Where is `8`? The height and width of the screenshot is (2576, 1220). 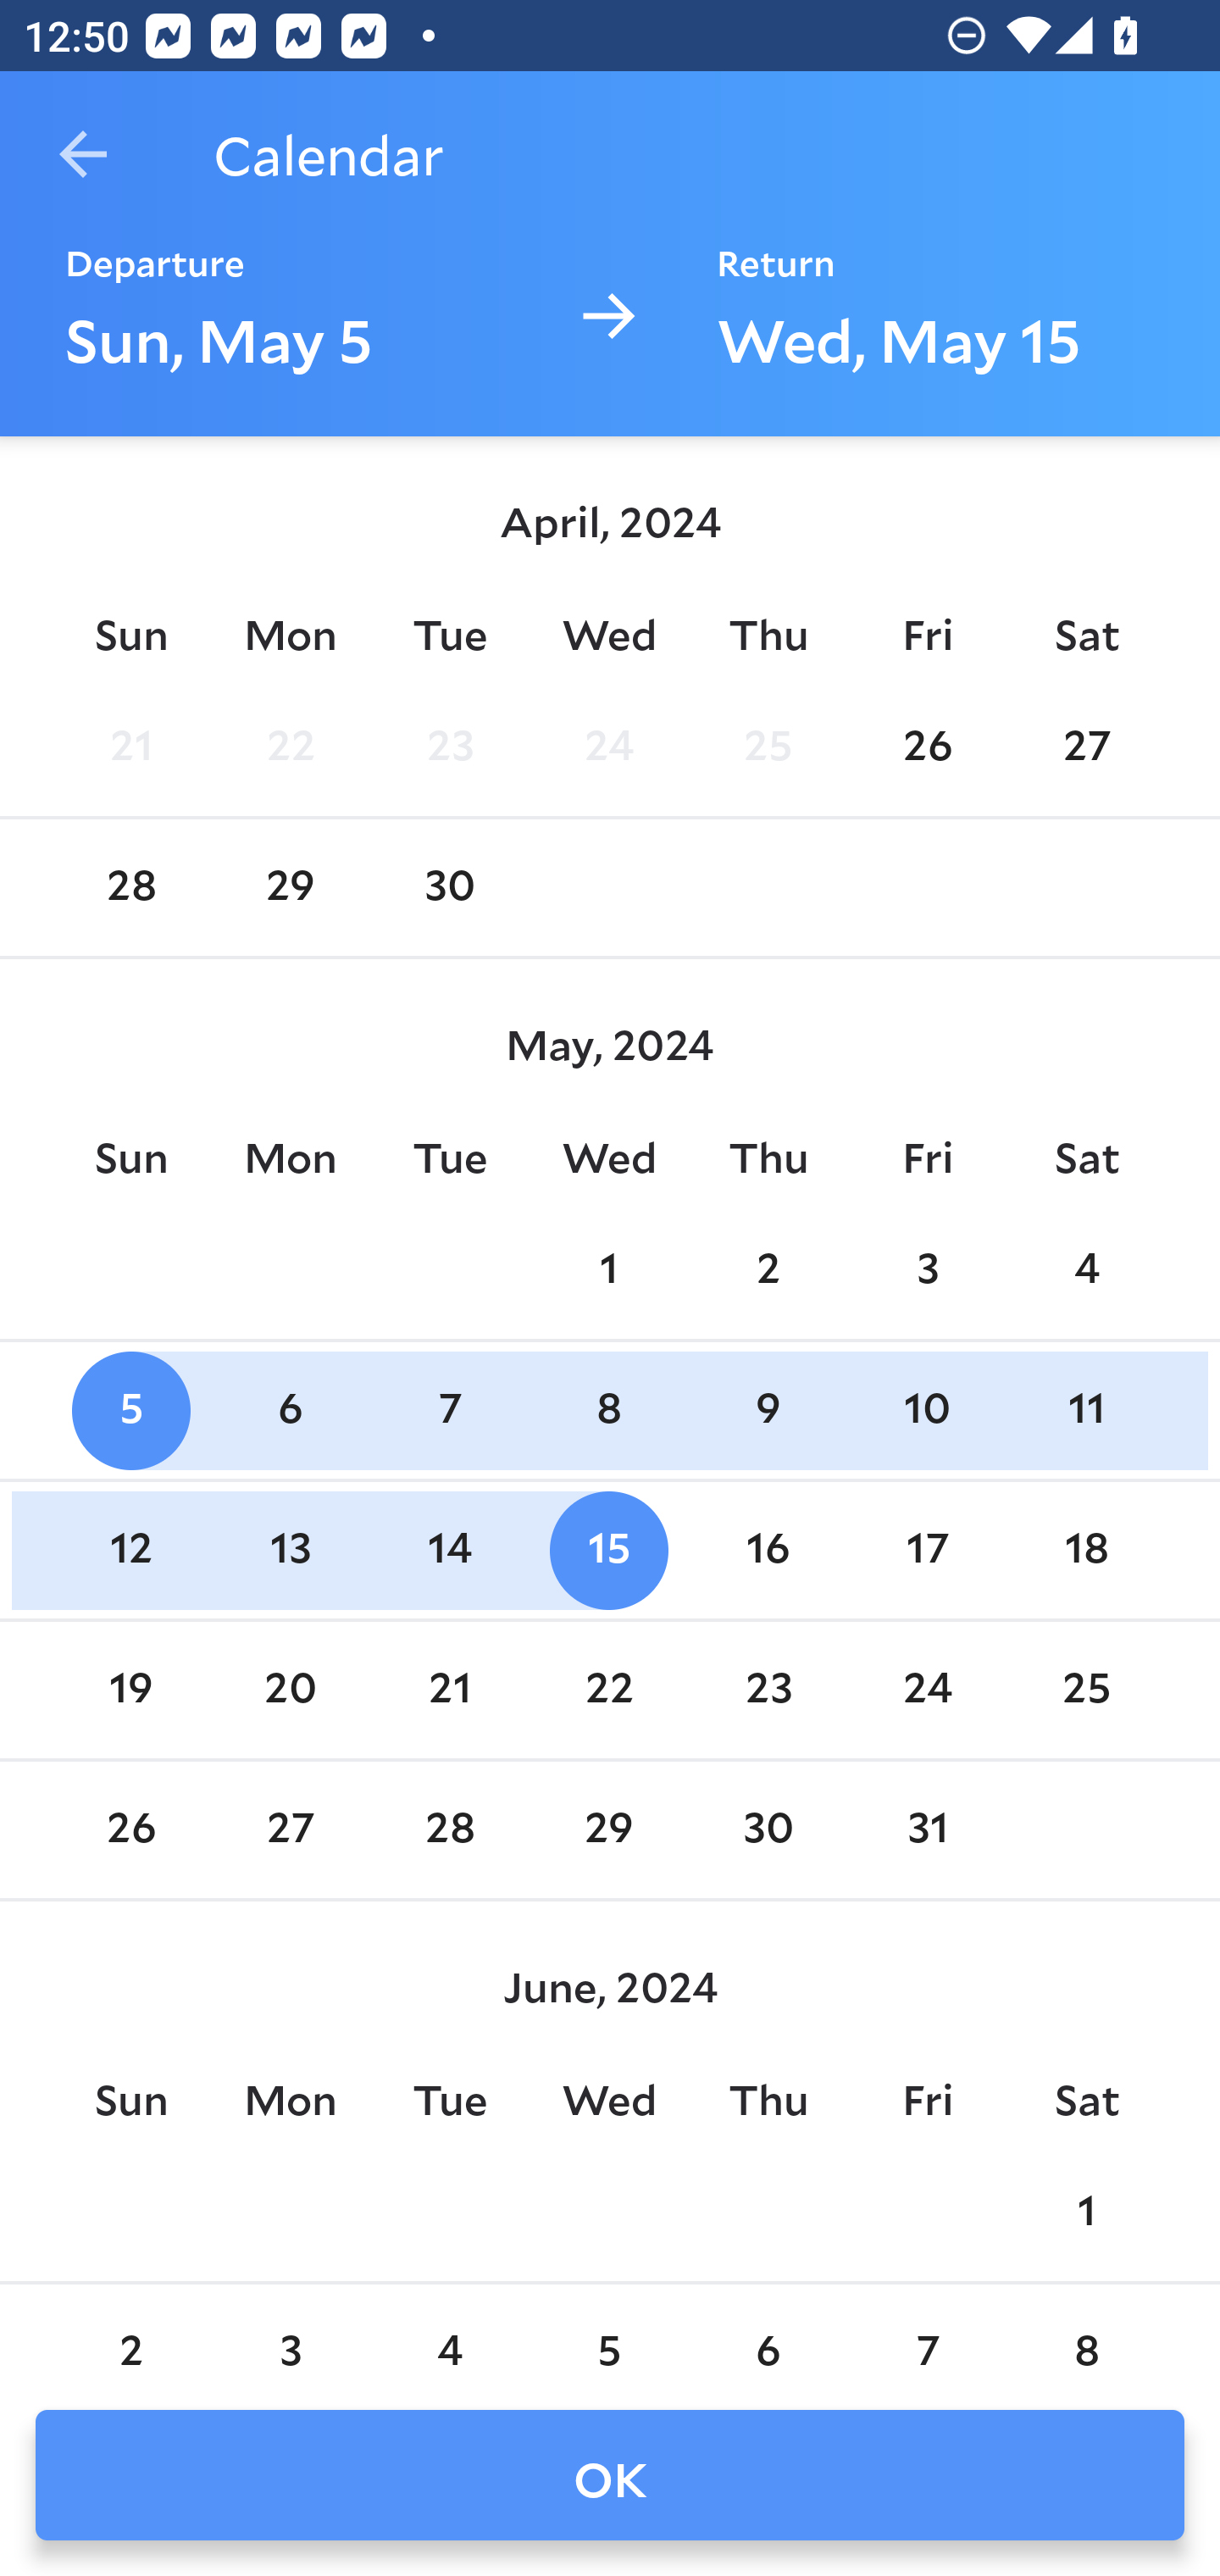 8 is located at coordinates (609, 1412).